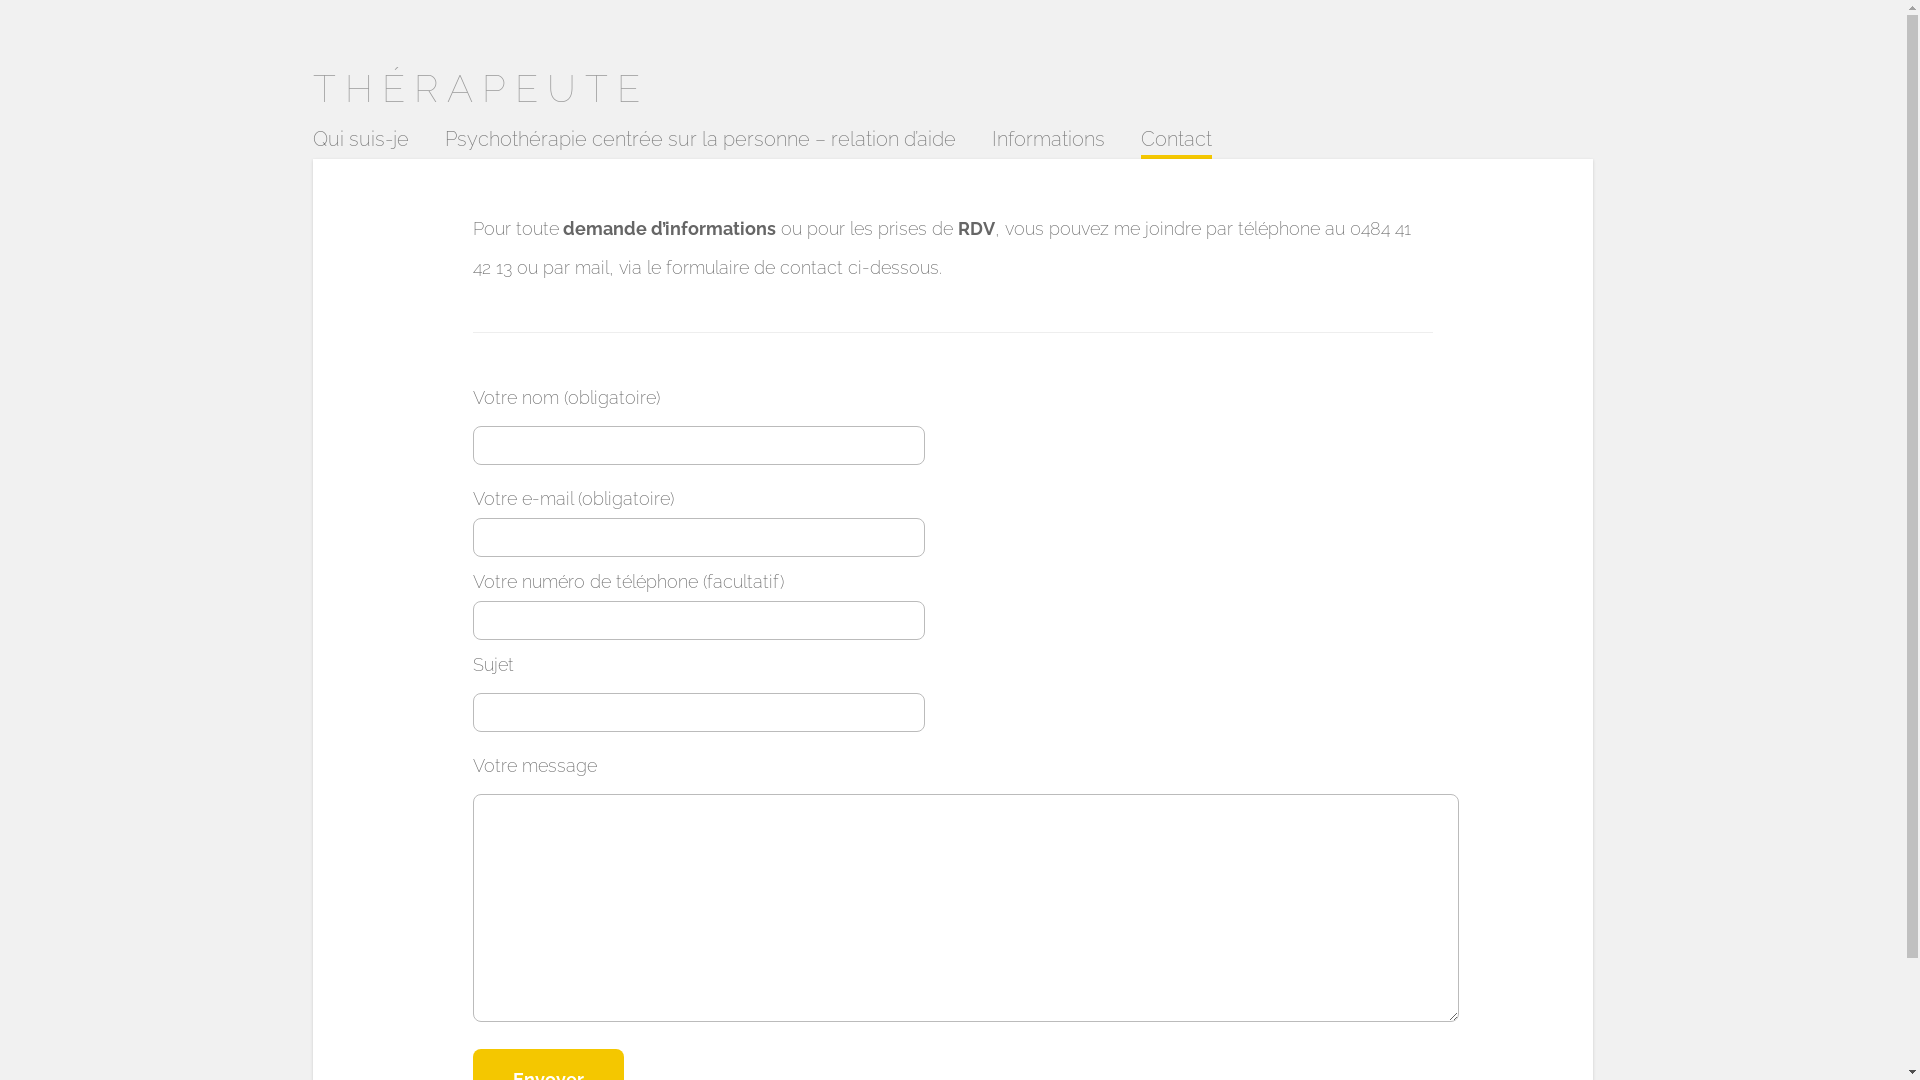 Image resolution: width=1920 pixels, height=1080 pixels. What do you see at coordinates (40, 33) in the screenshot?
I see `Rechercher` at bounding box center [40, 33].